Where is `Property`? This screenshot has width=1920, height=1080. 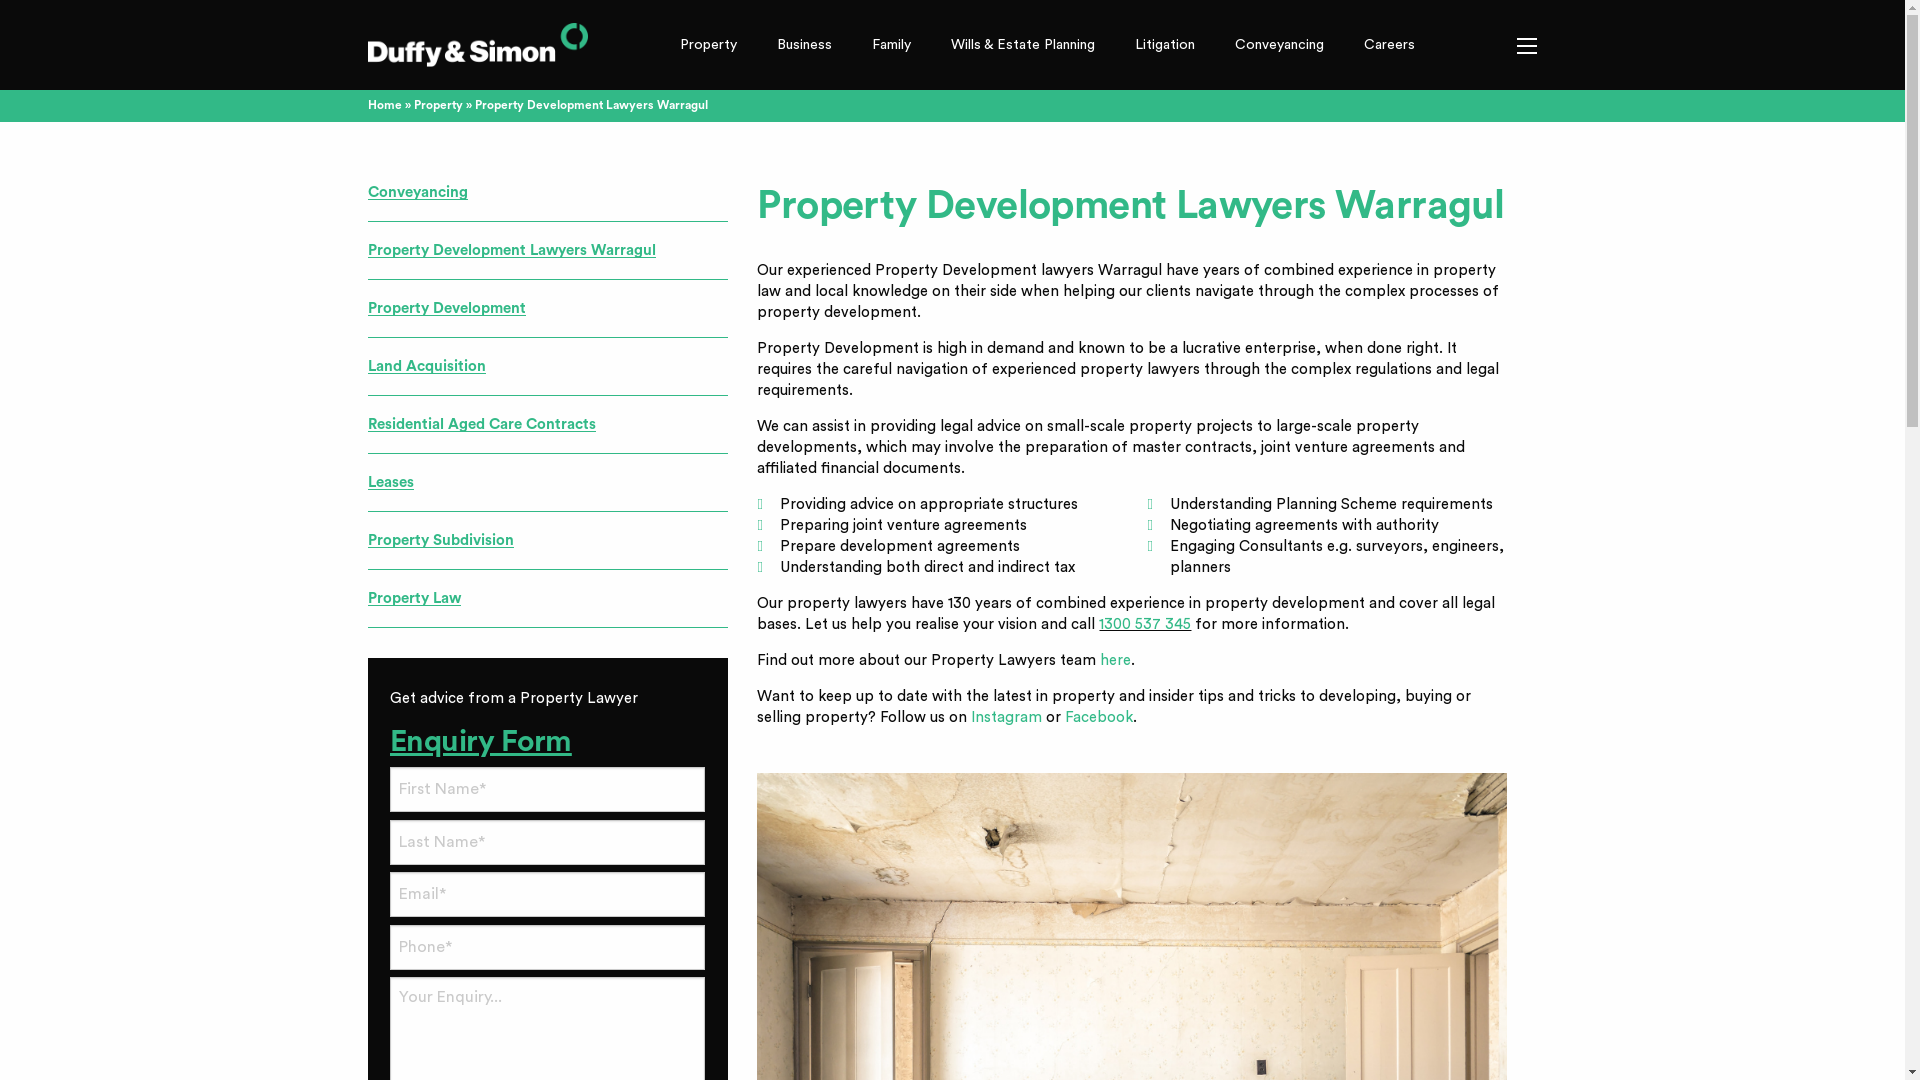 Property is located at coordinates (438, 105).